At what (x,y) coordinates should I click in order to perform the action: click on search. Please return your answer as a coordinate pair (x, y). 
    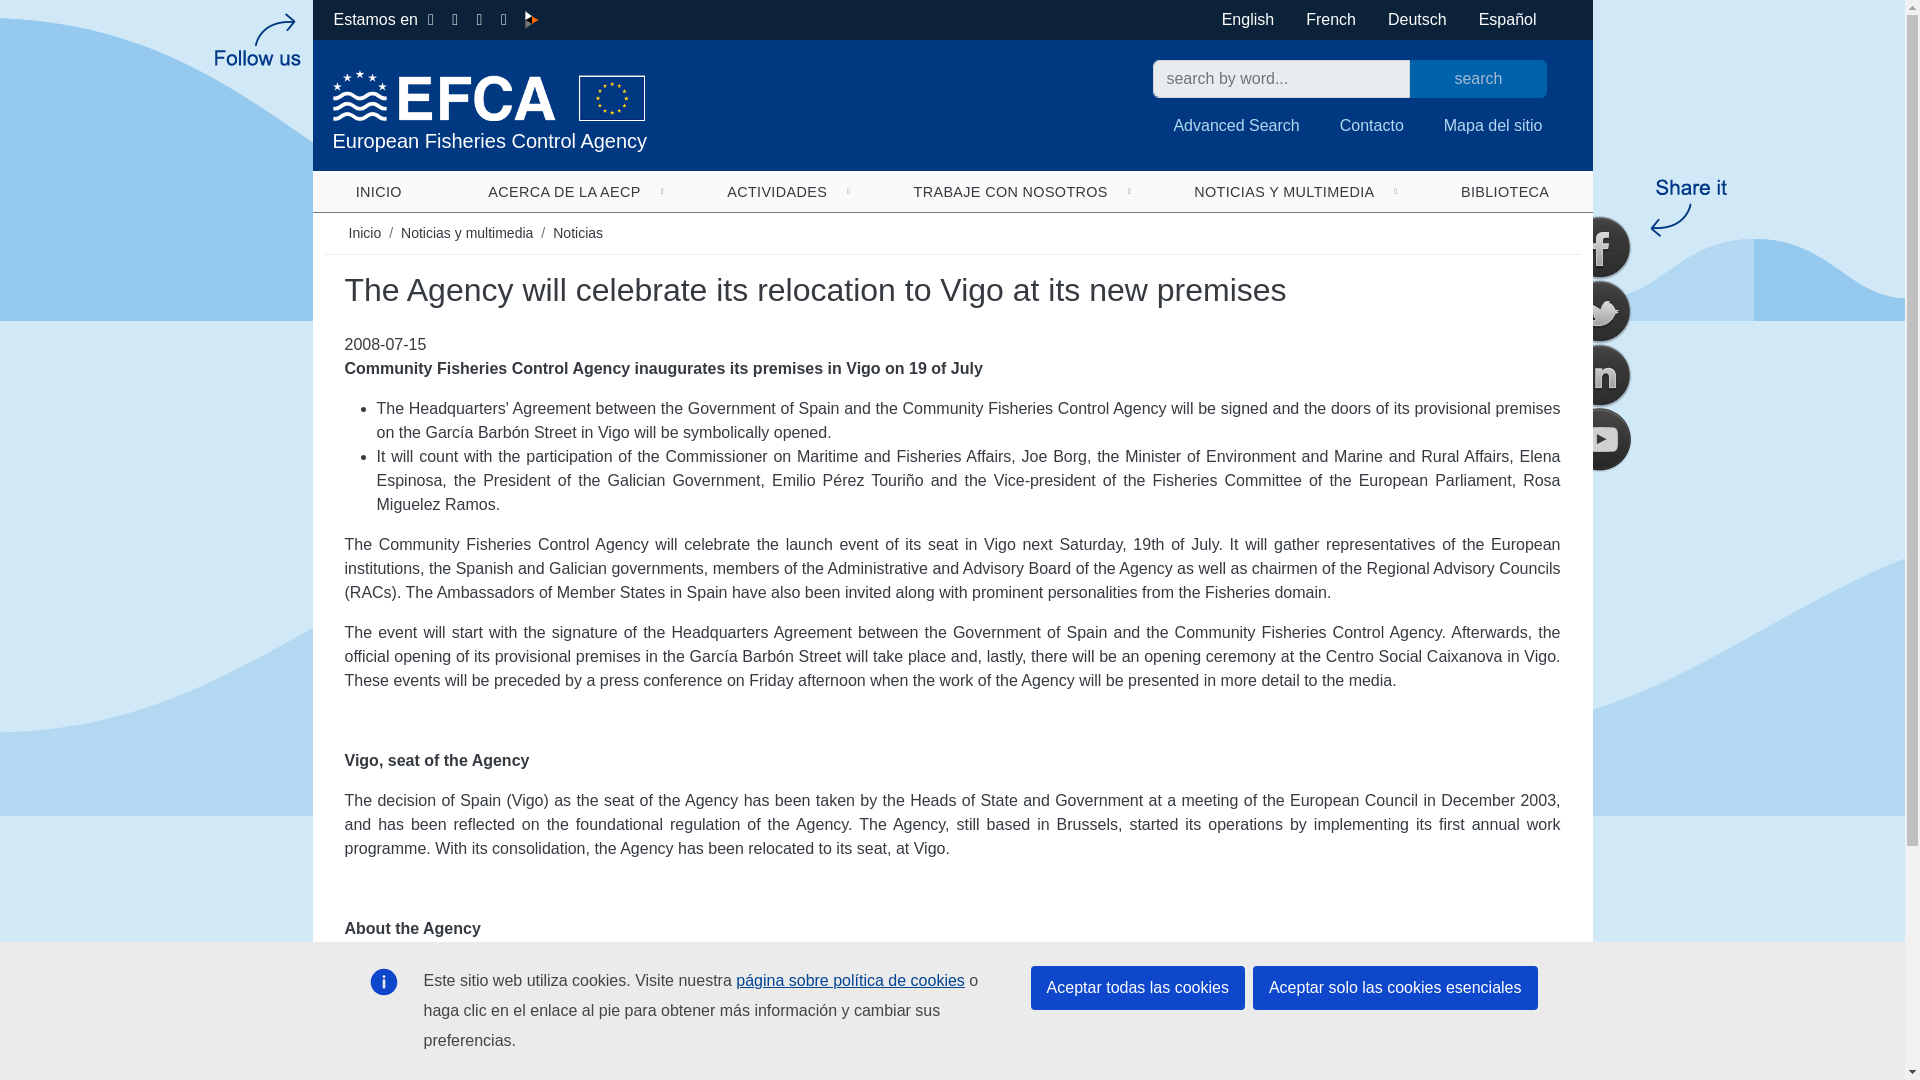
    Looking at the image, I should click on (1478, 79).